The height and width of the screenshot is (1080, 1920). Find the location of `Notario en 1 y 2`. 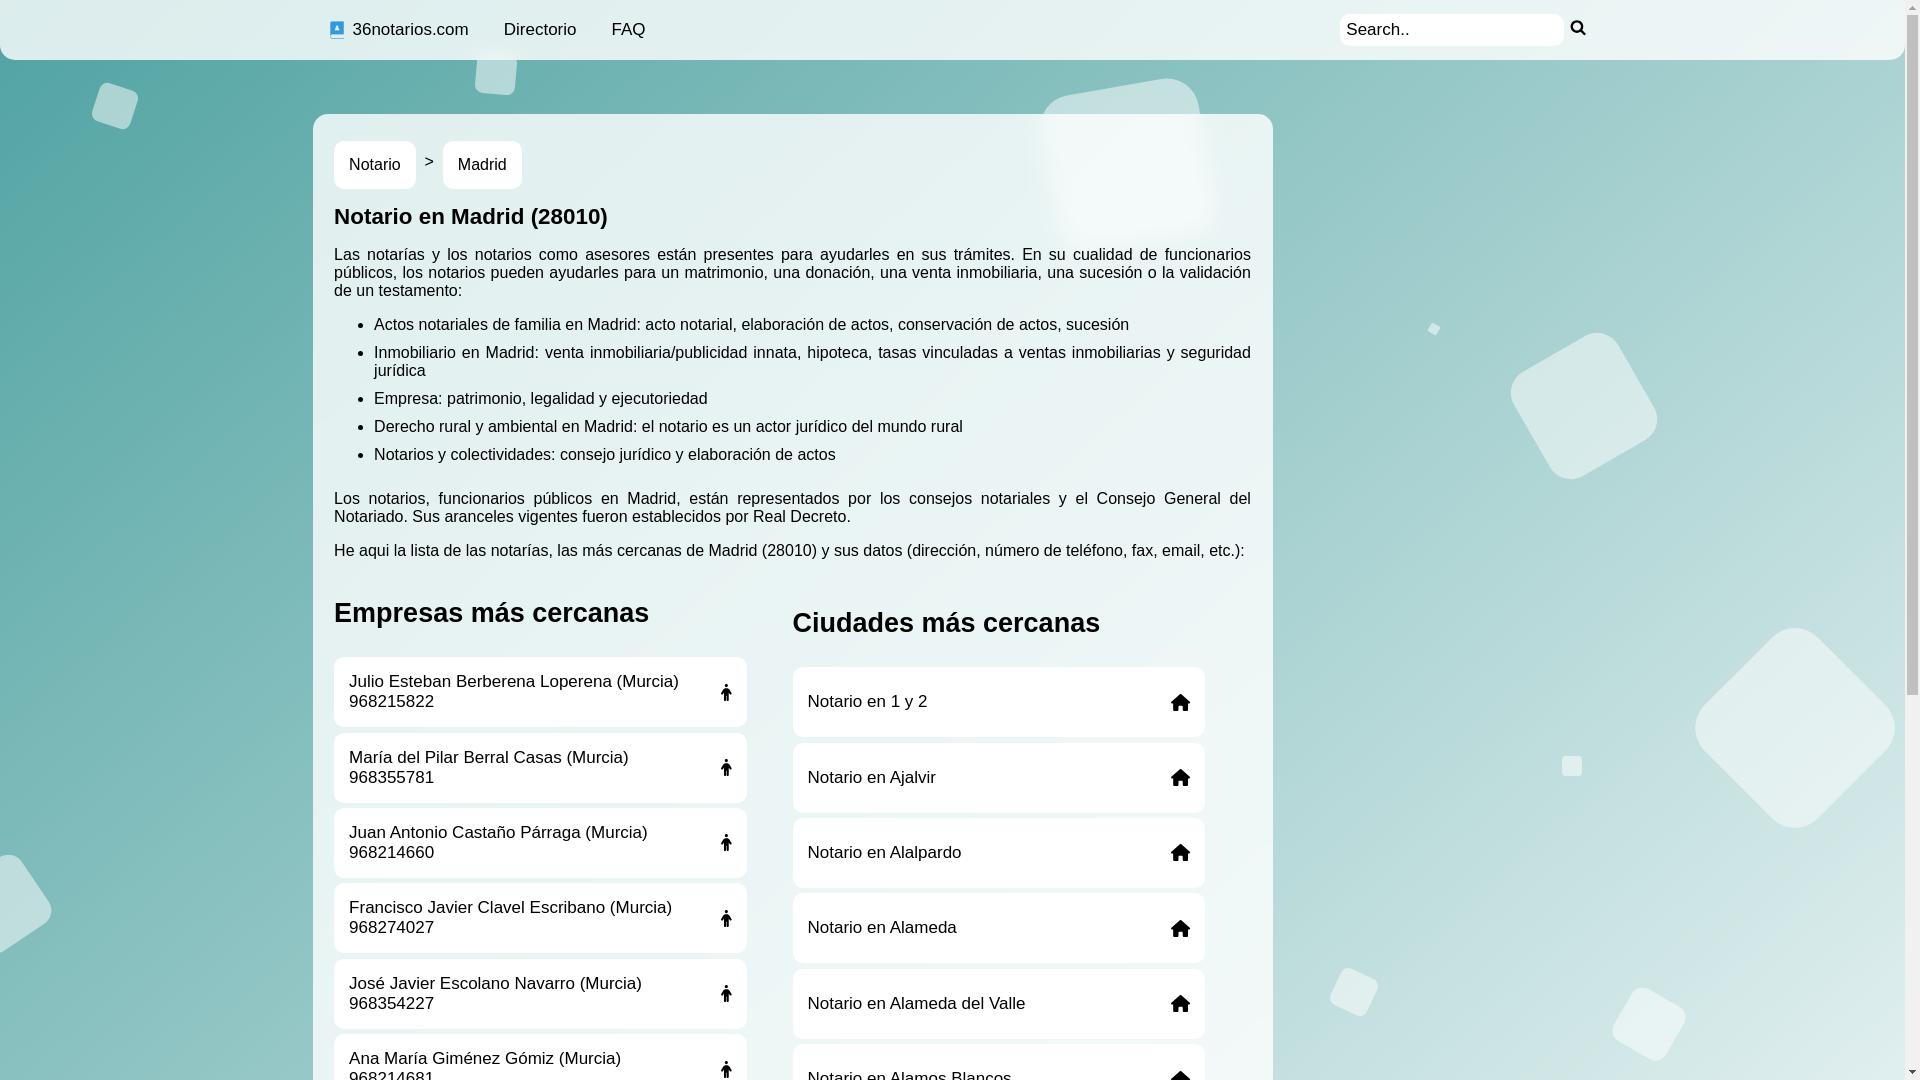

Notario en 1 y 2 is located at coordinates (998, 702).